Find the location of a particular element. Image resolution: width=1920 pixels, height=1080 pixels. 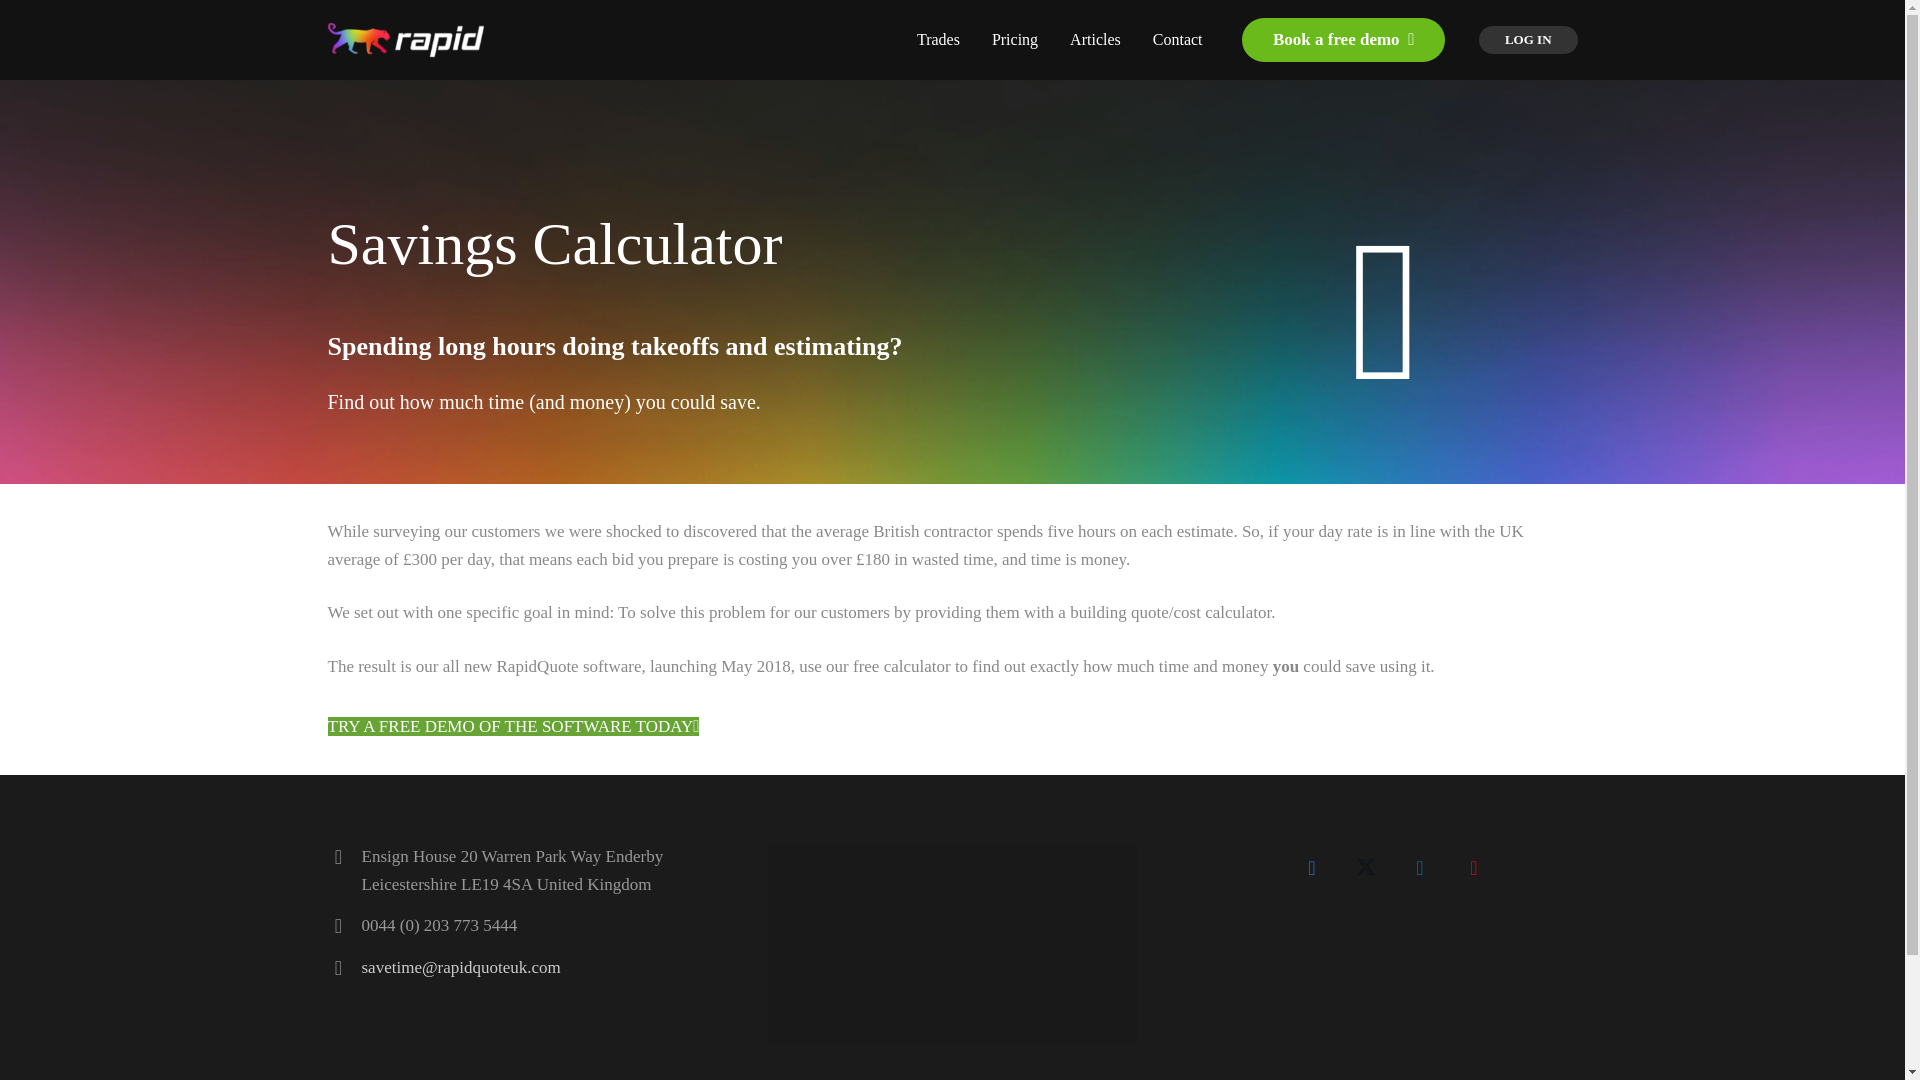

LinkedIn is located at coordinates (1420, 868).